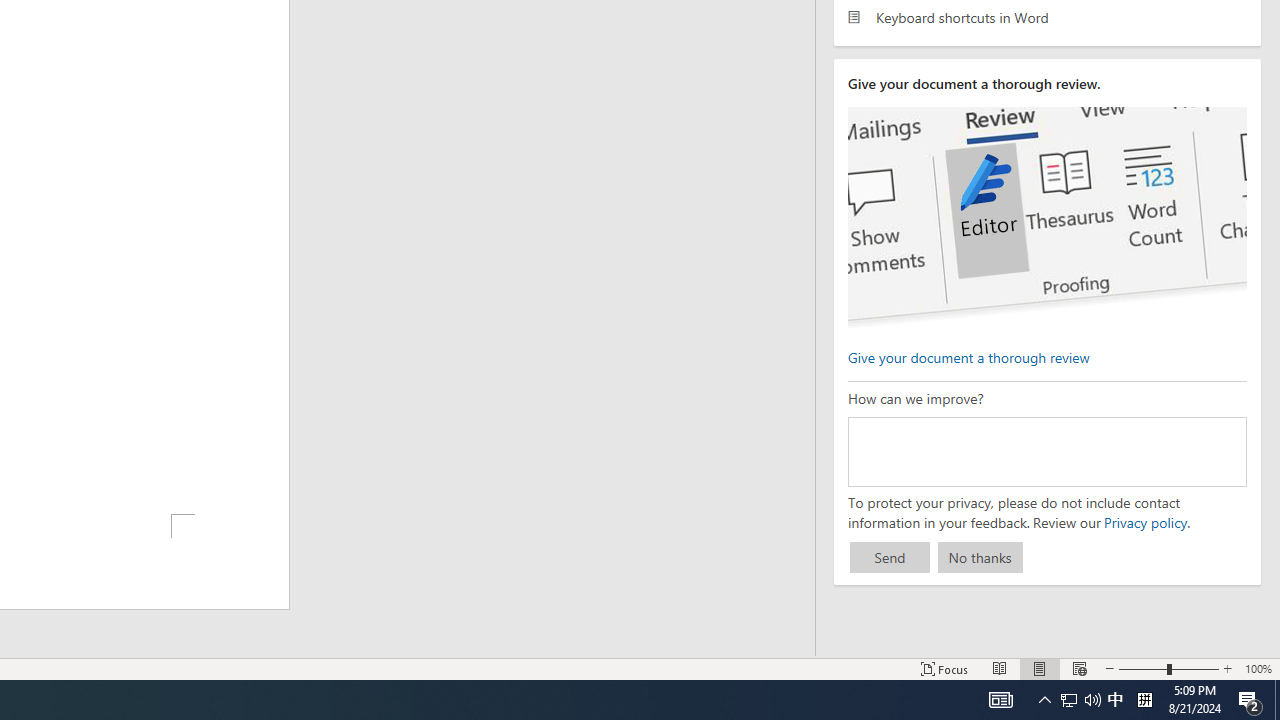  I want to click on editor ui screenshot, so click(1046, 218).